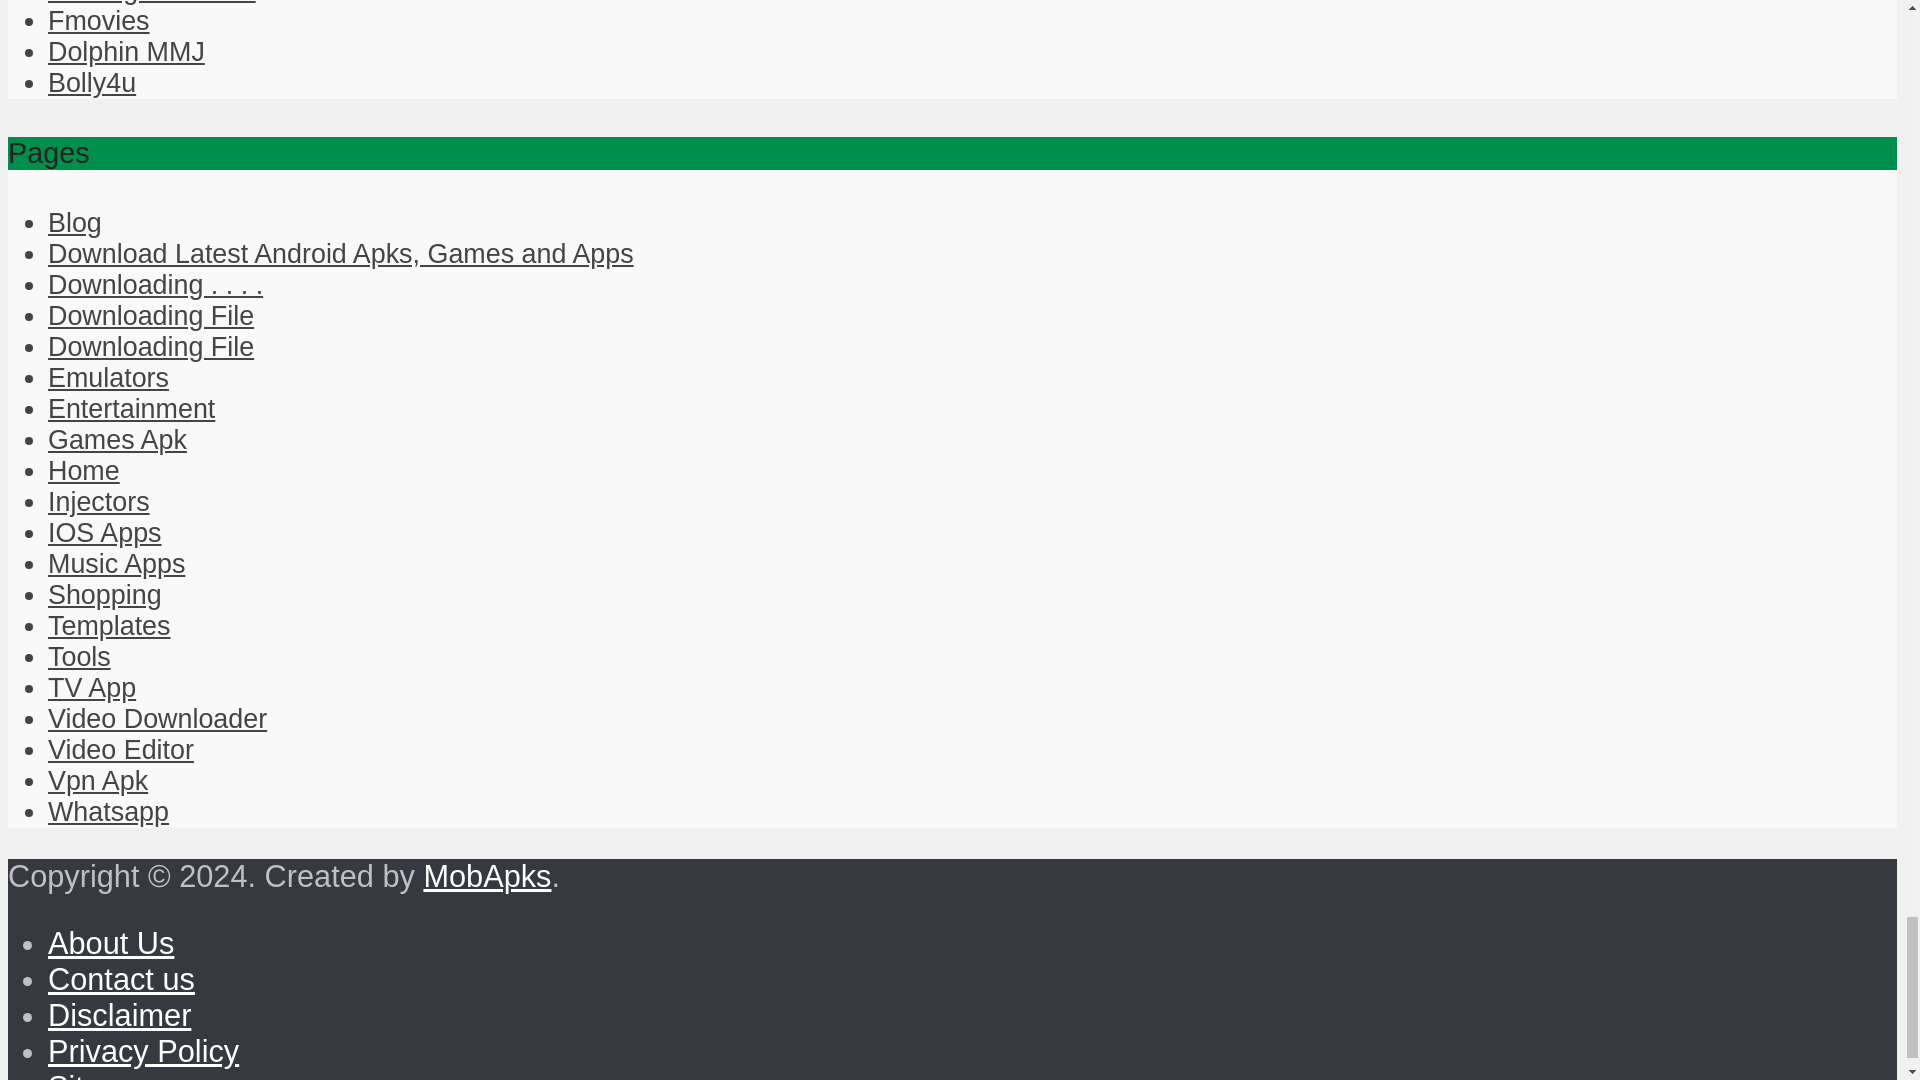  I want to click on Downloading . . . ., so click(156, 285).